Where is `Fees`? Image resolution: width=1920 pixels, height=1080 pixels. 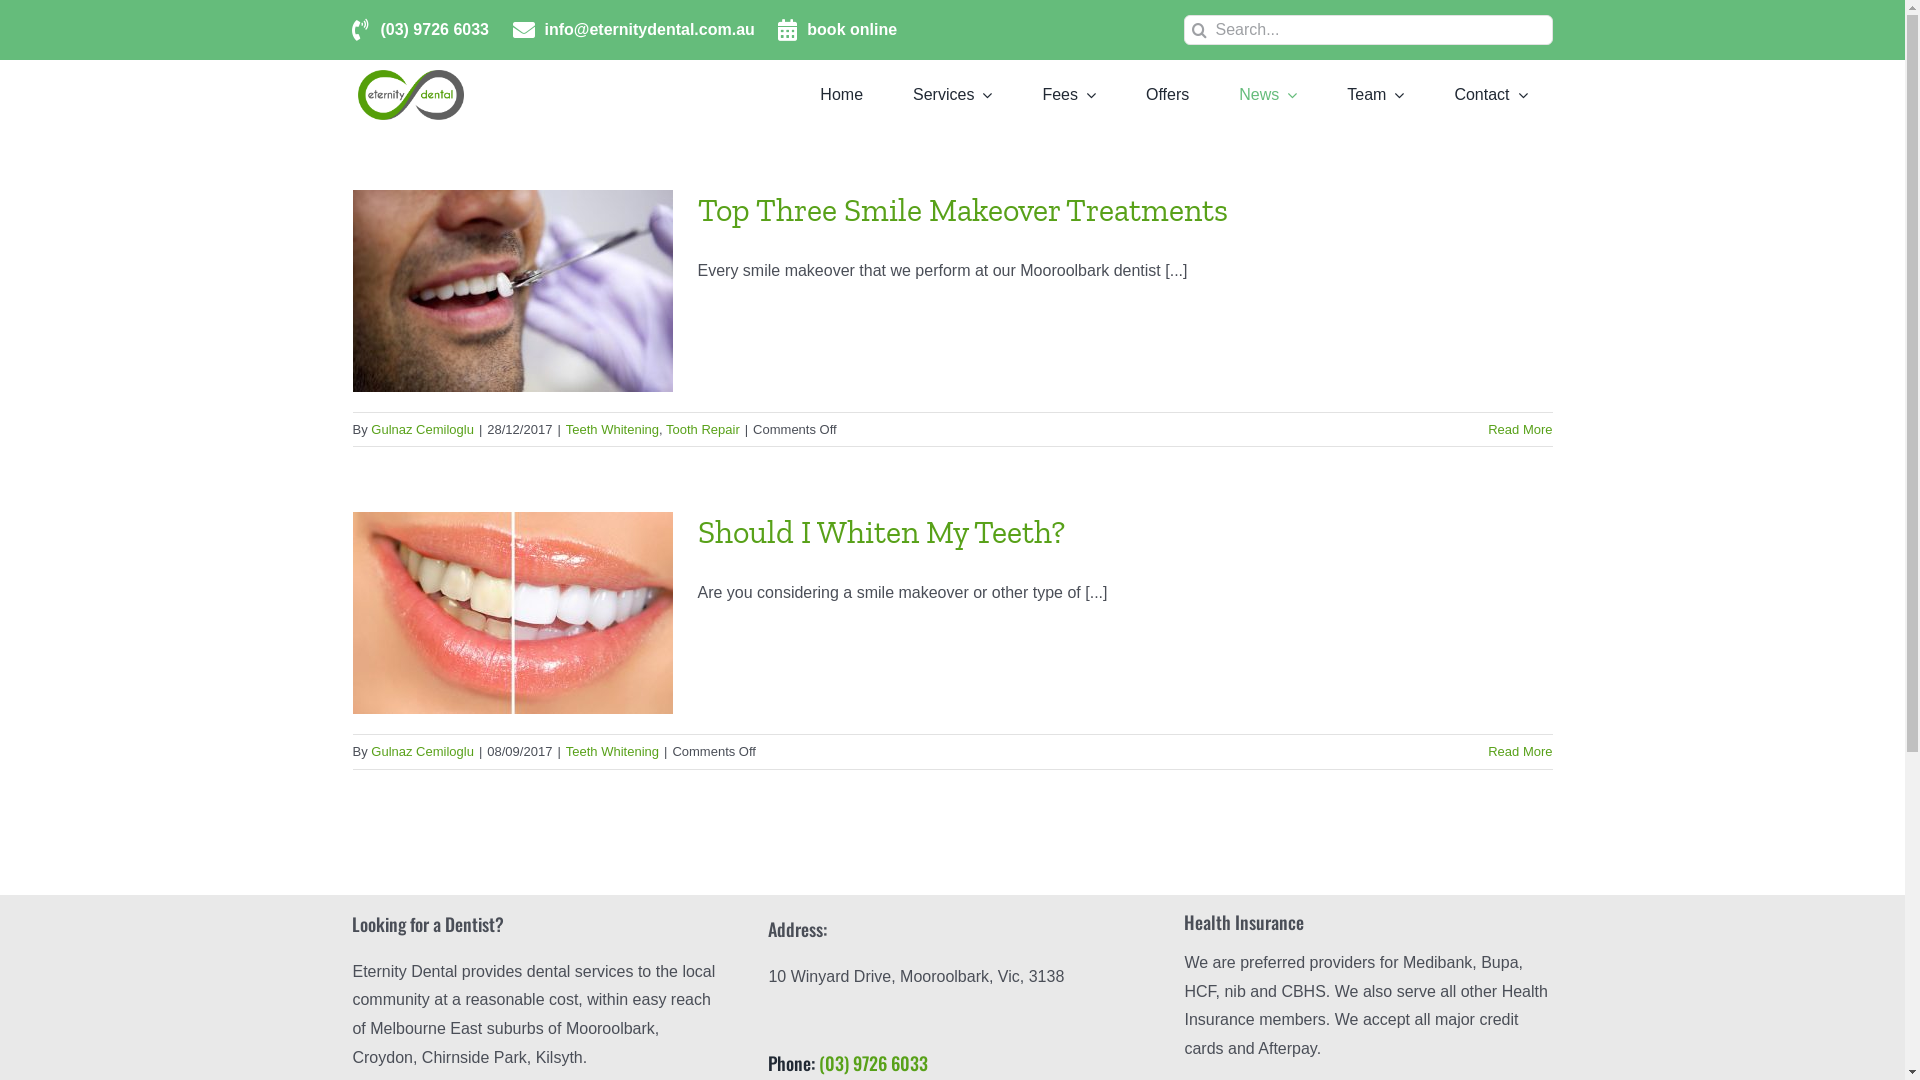 Fees is located at coordinates (1069, 95).